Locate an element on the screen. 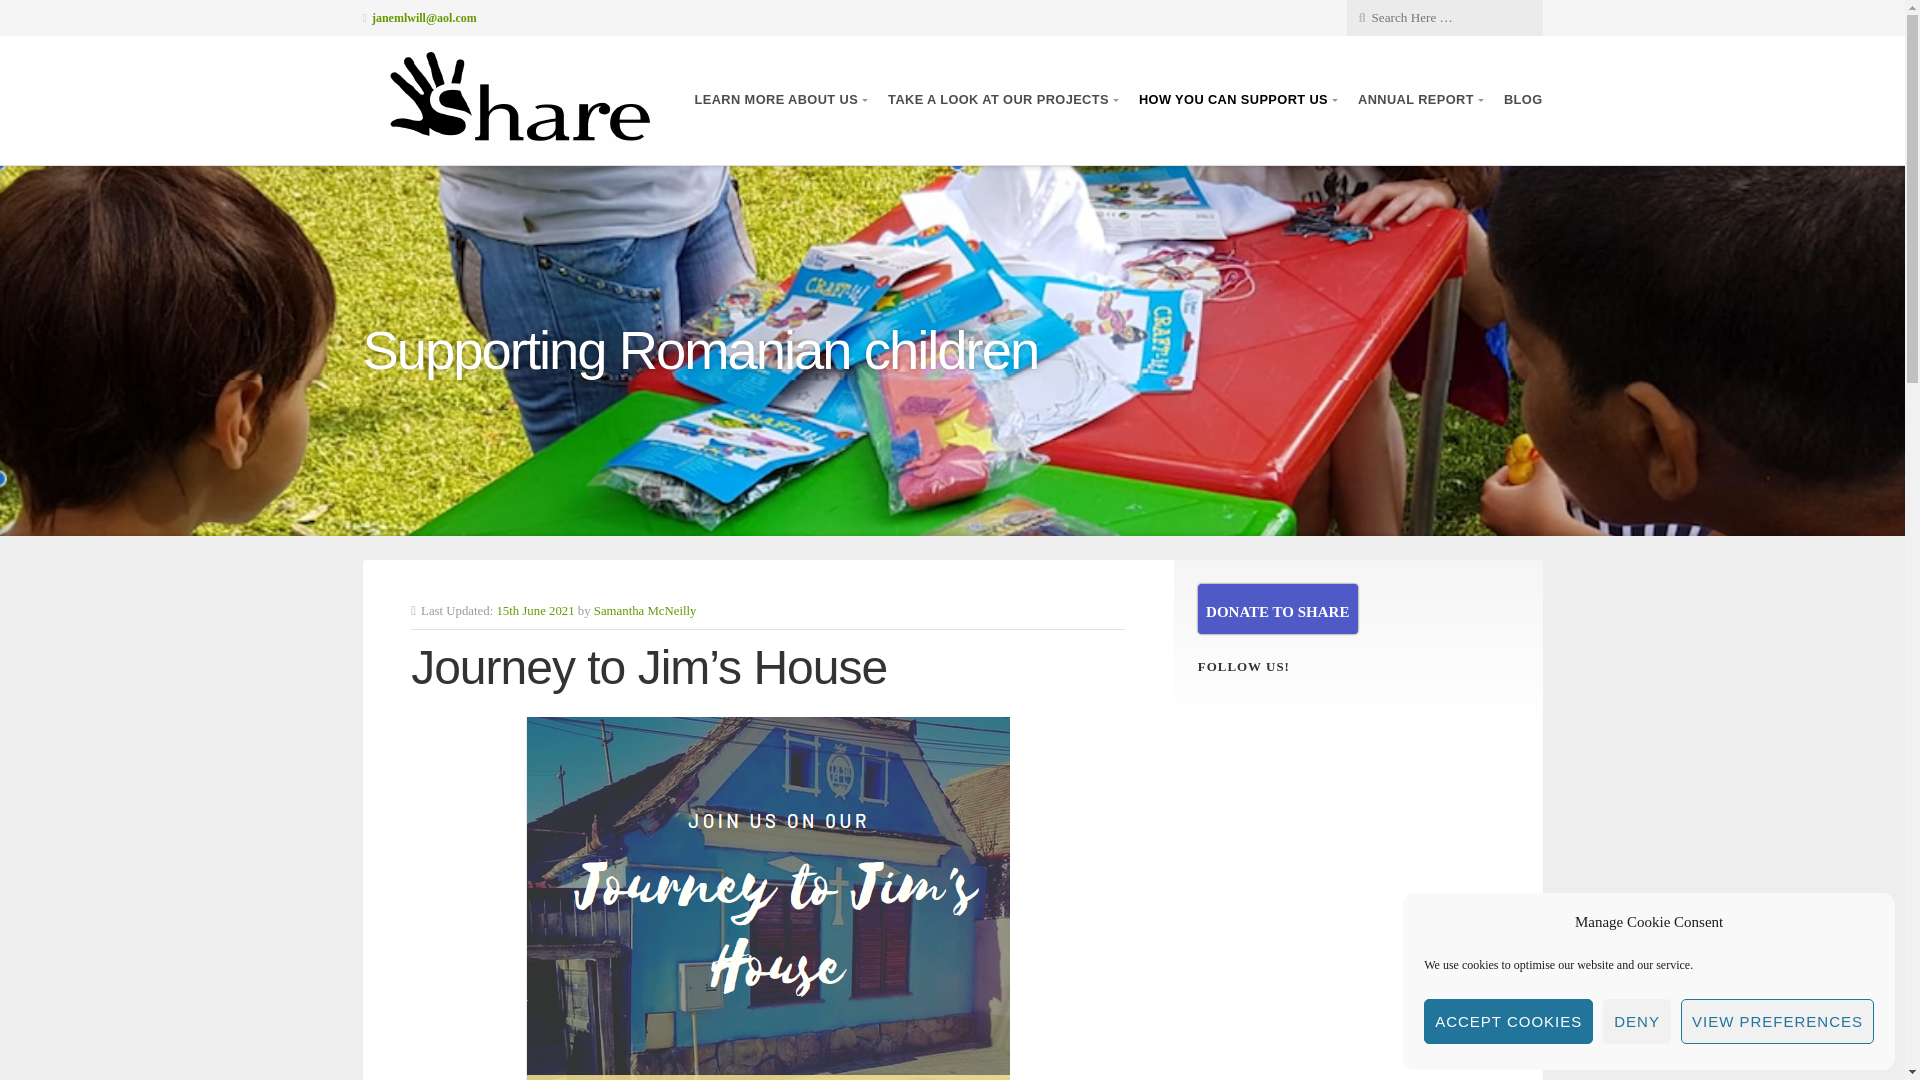  VIEW PREFERENCES is located at coordinates (1777, 1022).